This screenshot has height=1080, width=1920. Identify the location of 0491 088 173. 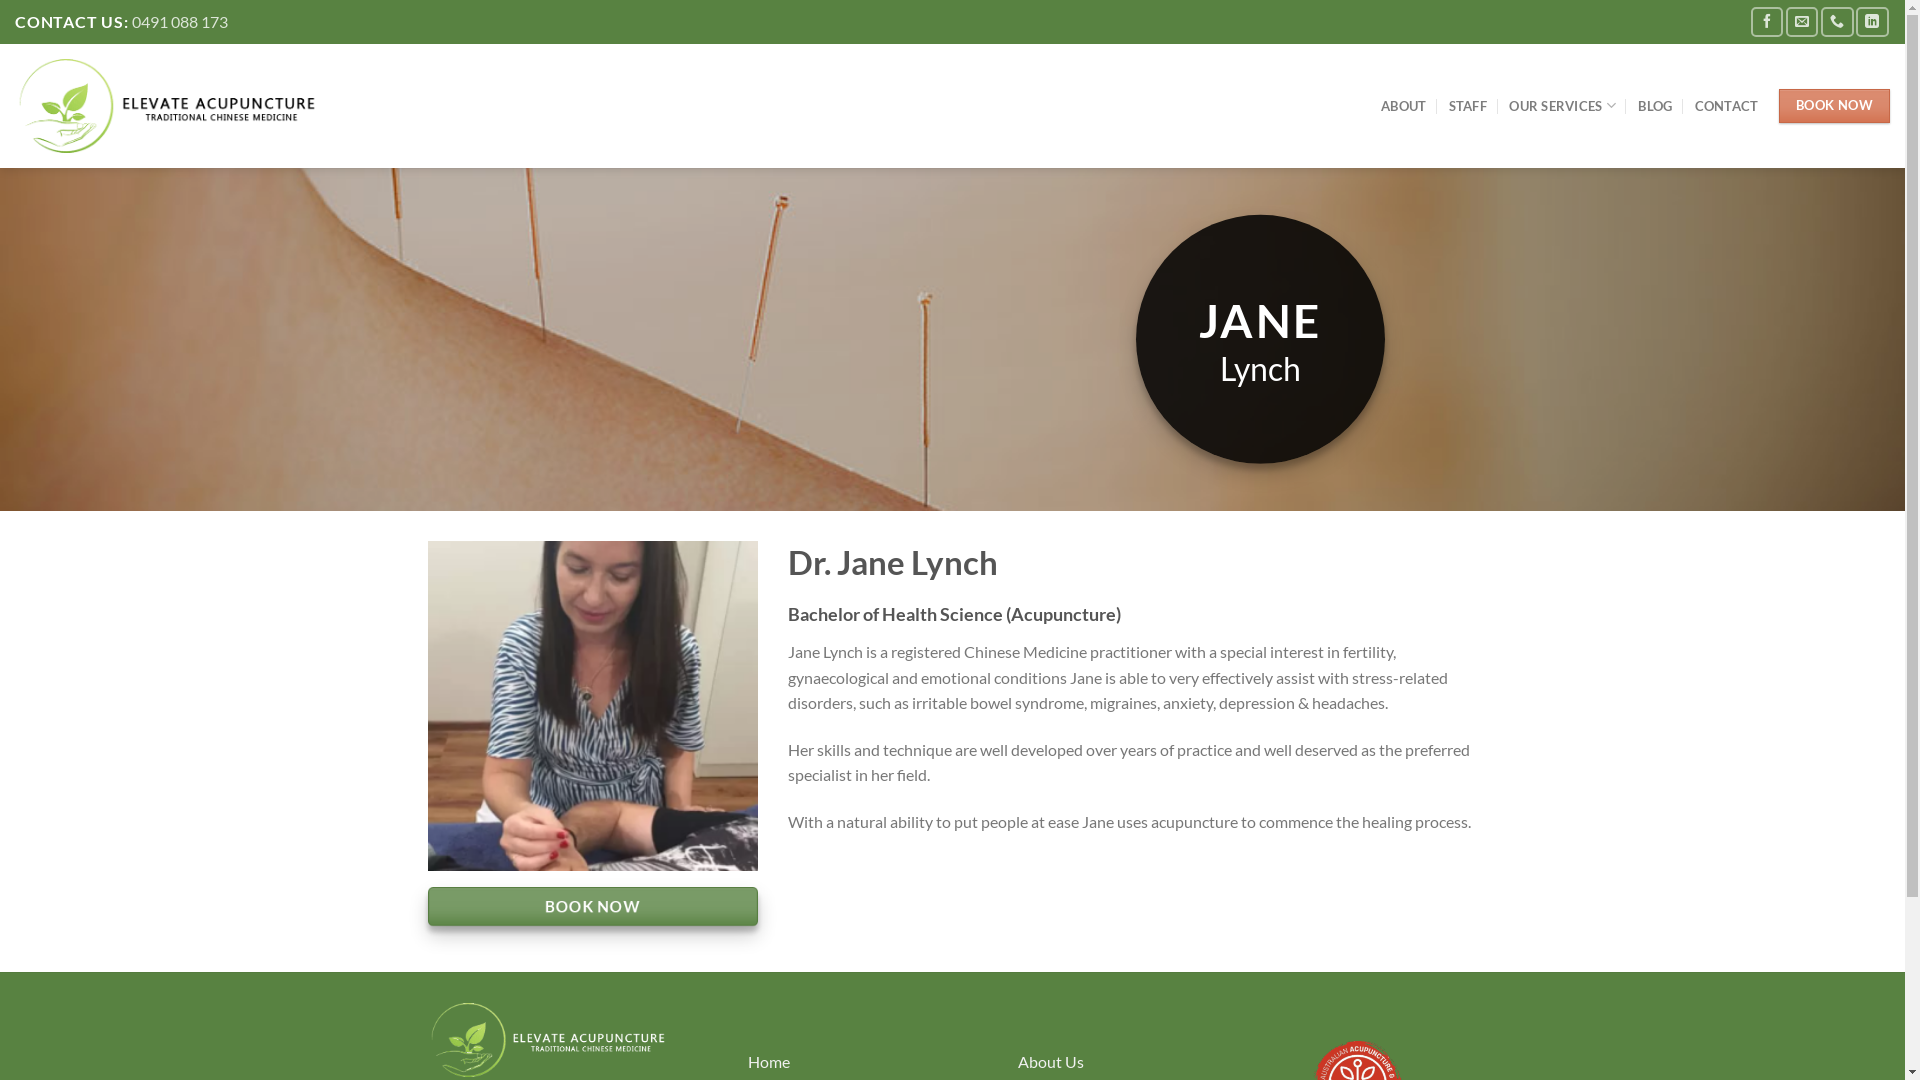
(180, 22).